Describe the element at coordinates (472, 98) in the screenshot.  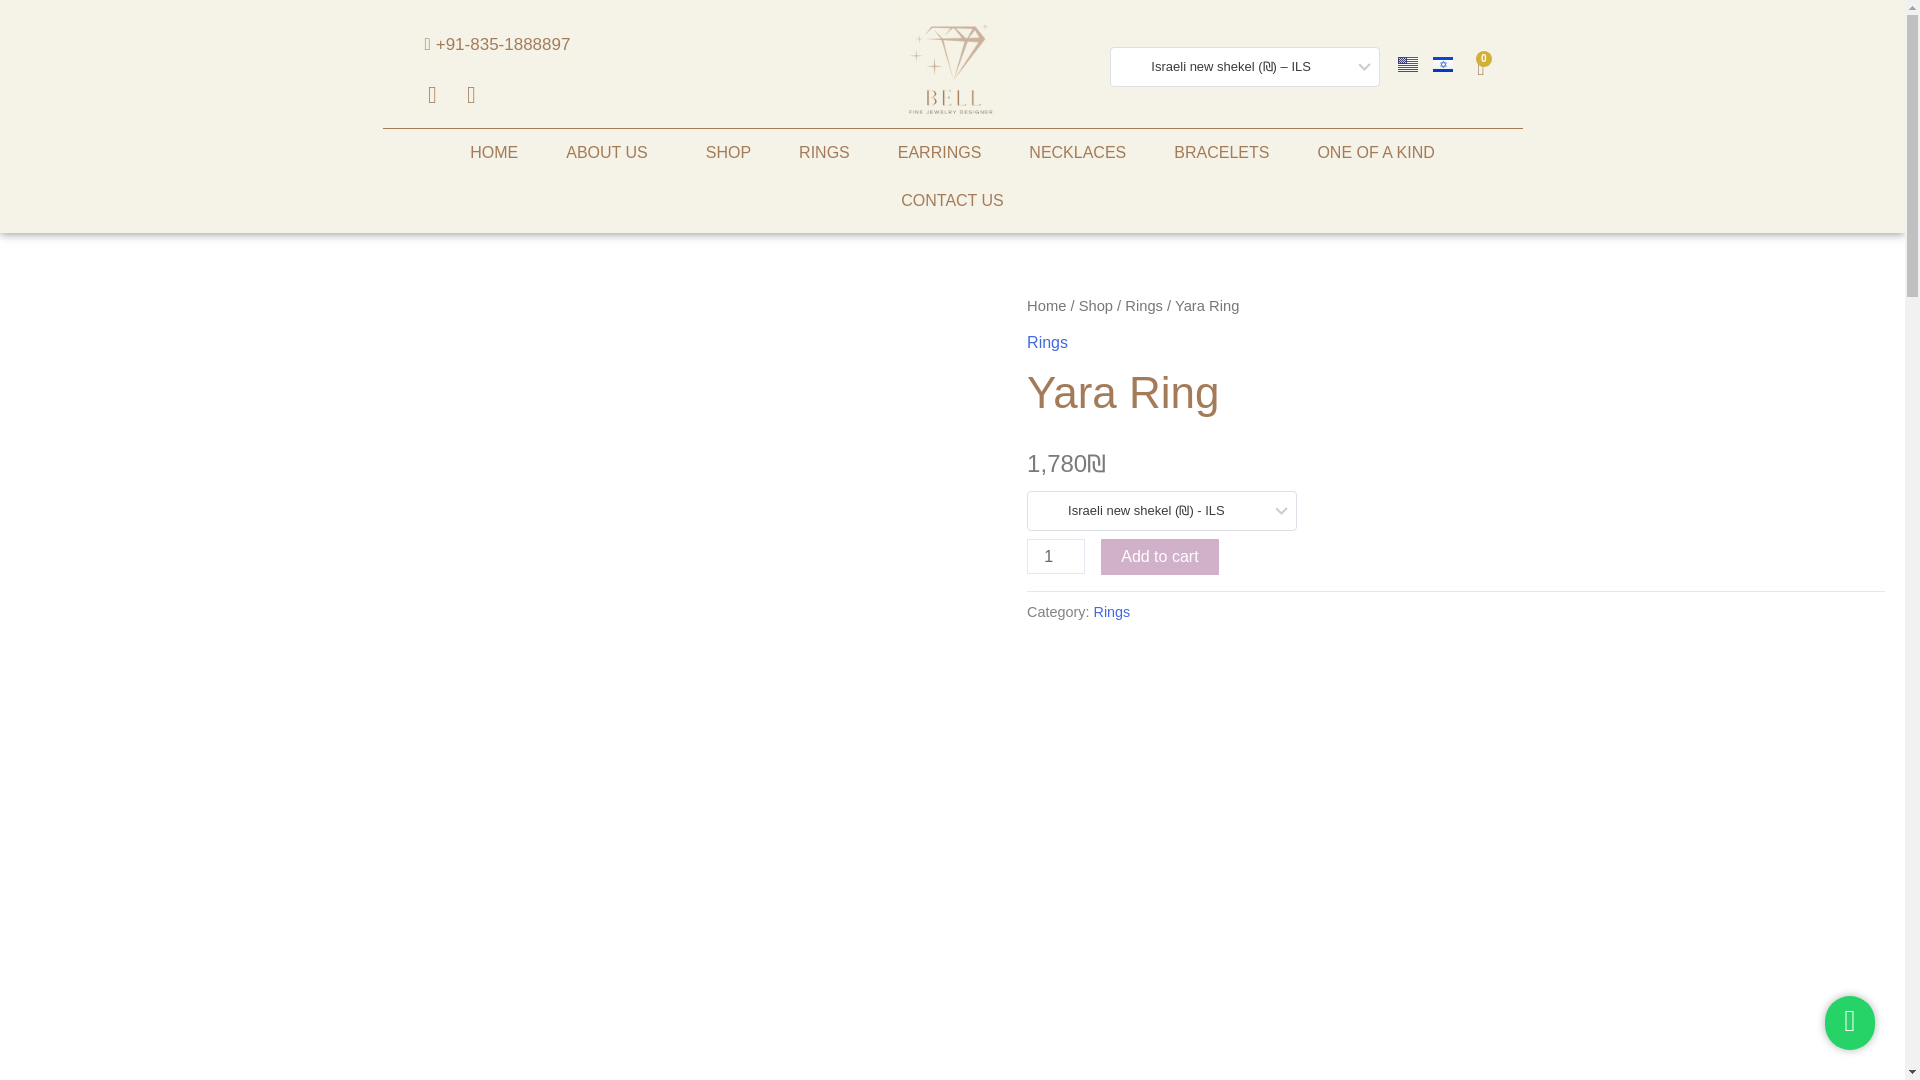
I see `ABOUT US` at that location.